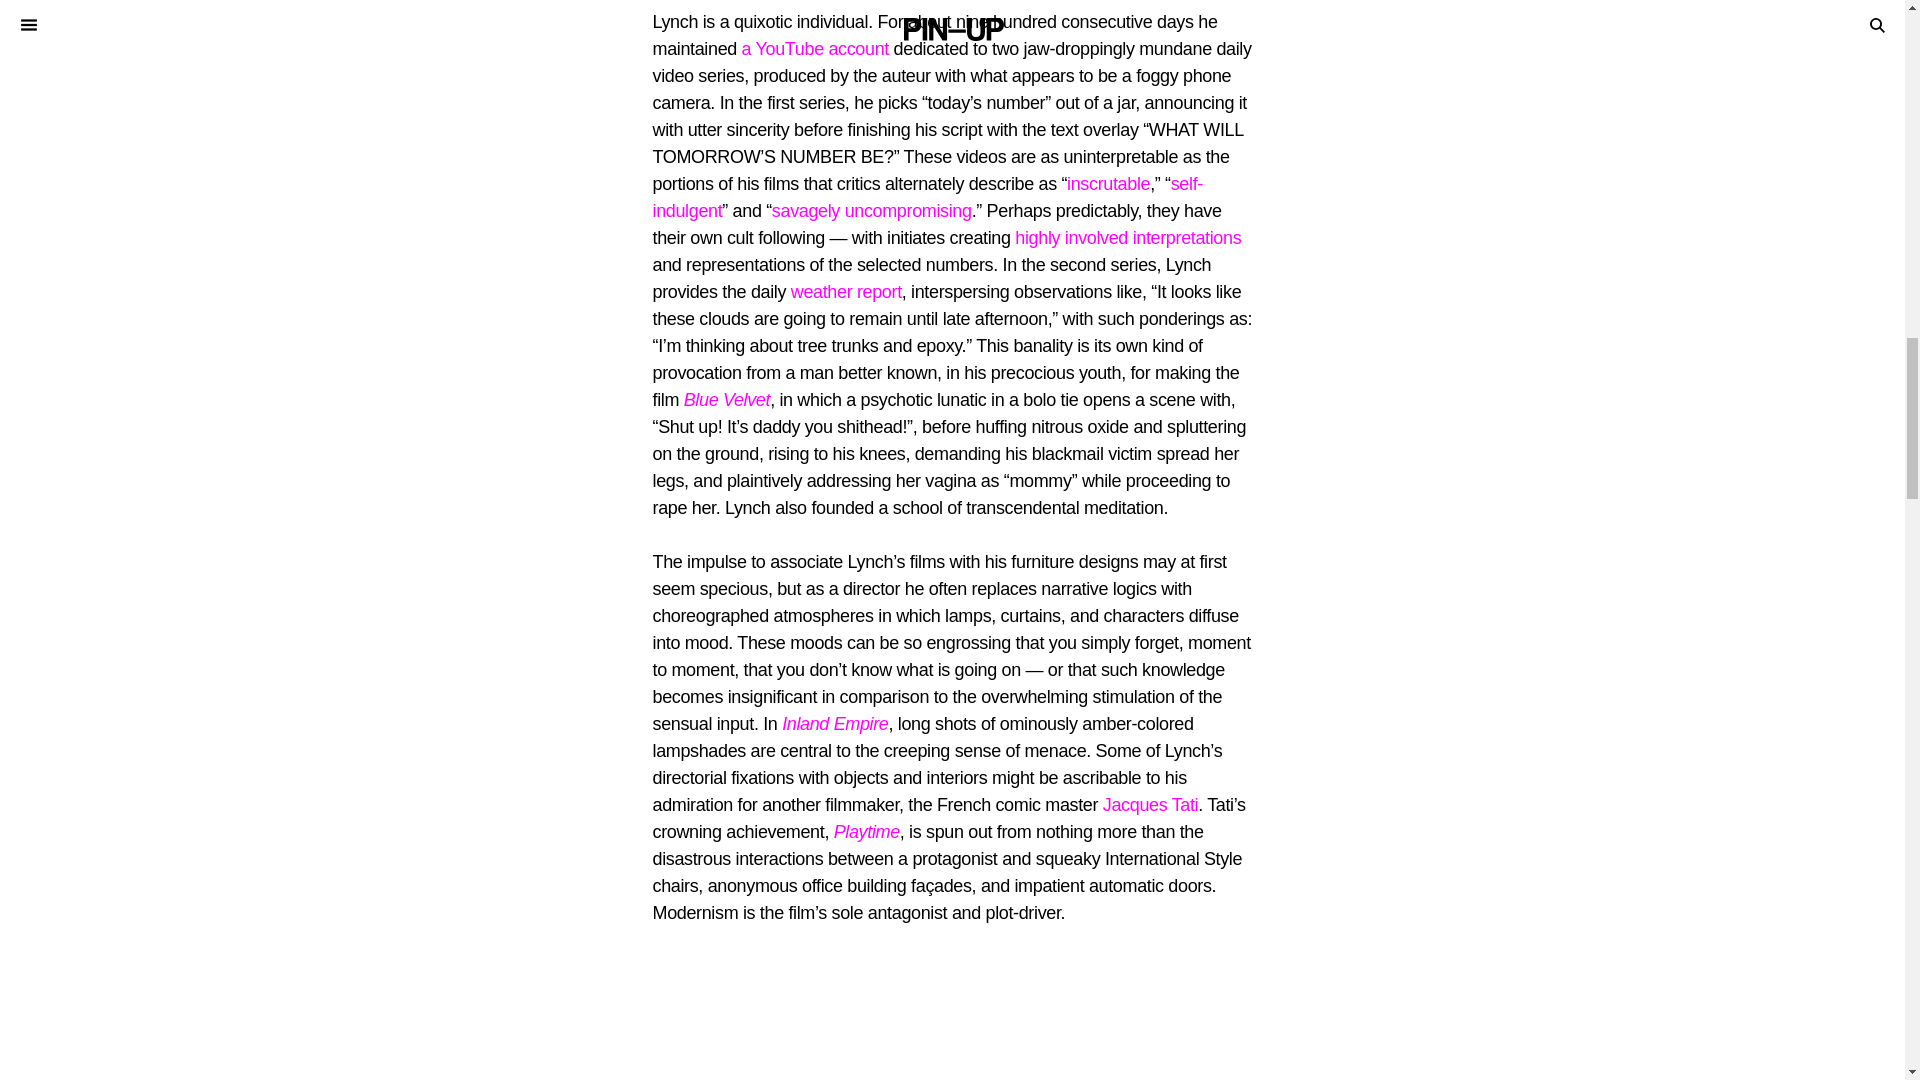  Describe the element at coordinates (1150, 804) in the screenshot. I see `Jacques Tati` at that location.